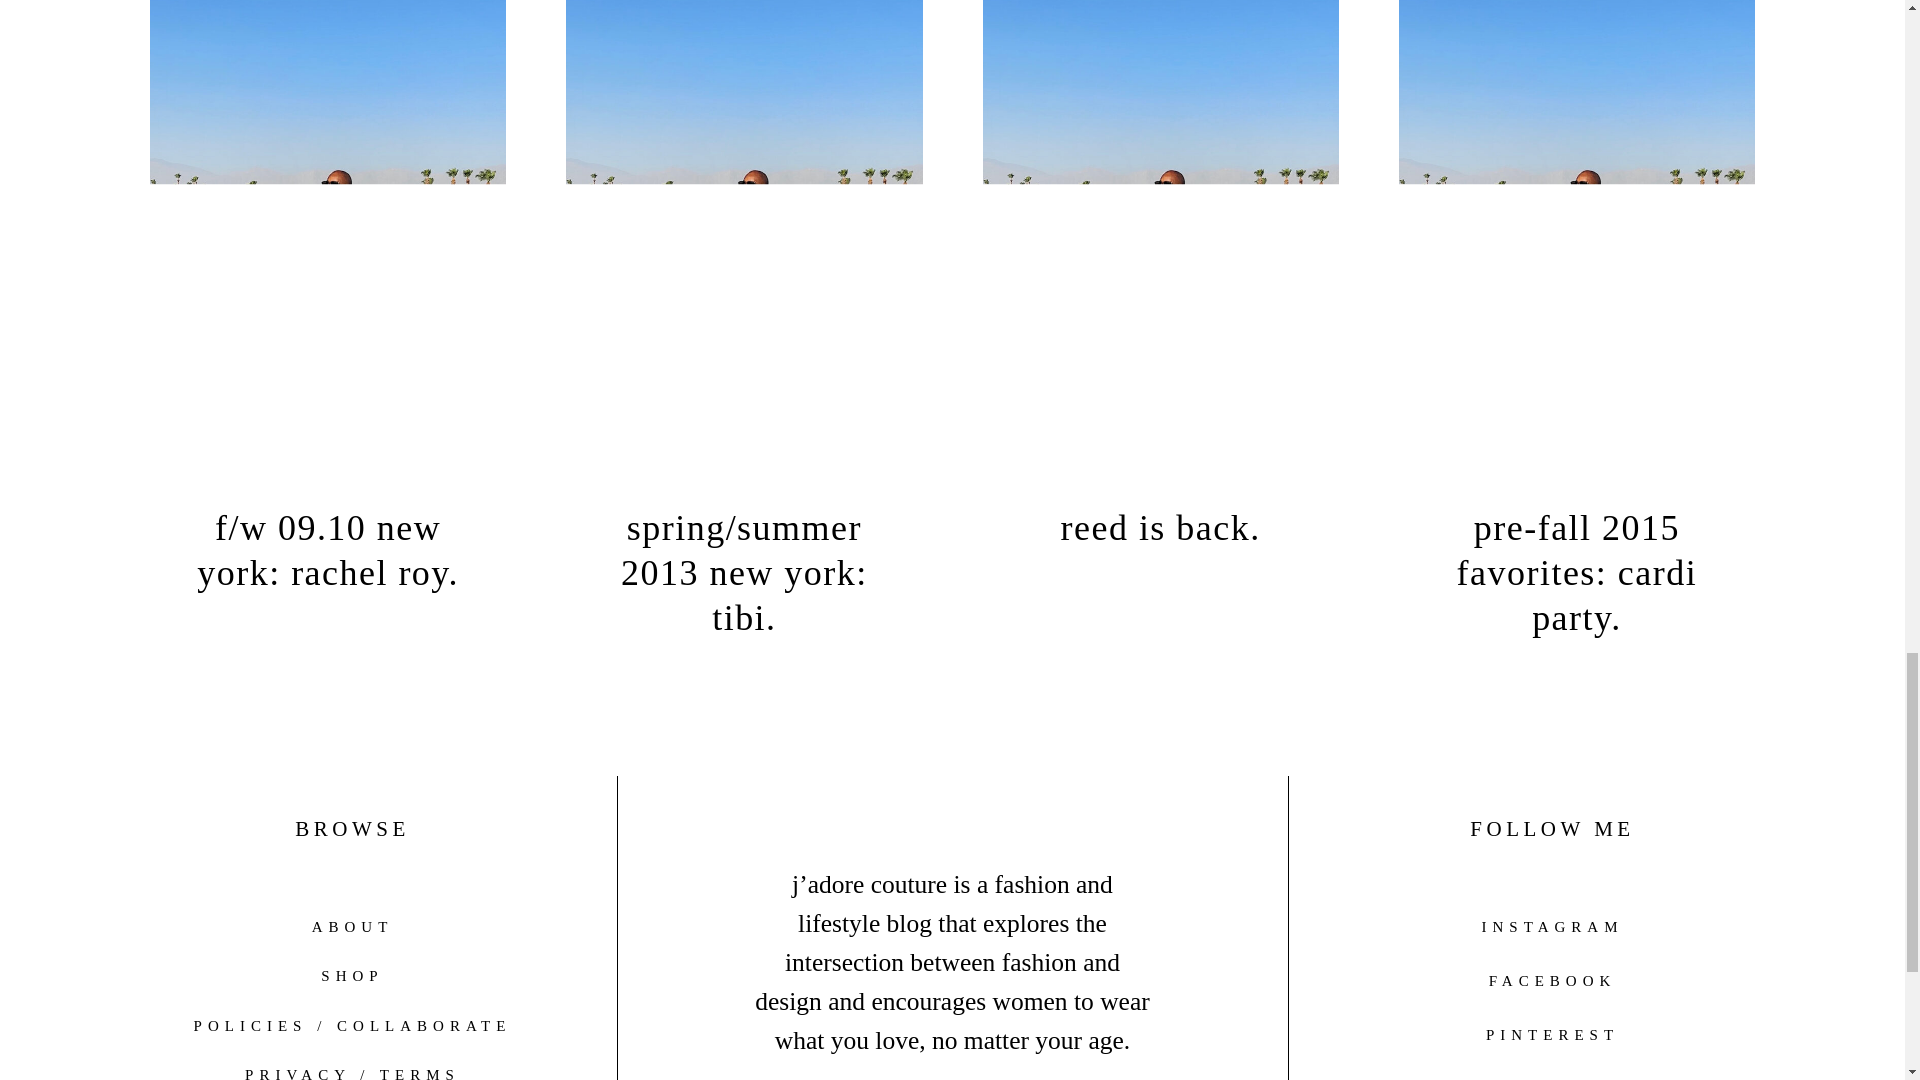 This screenshot has height=1080, width=1920. Describe the element at coordinates (1553, 927) in the screenshot. I see `INSTAGRAM` at that location.